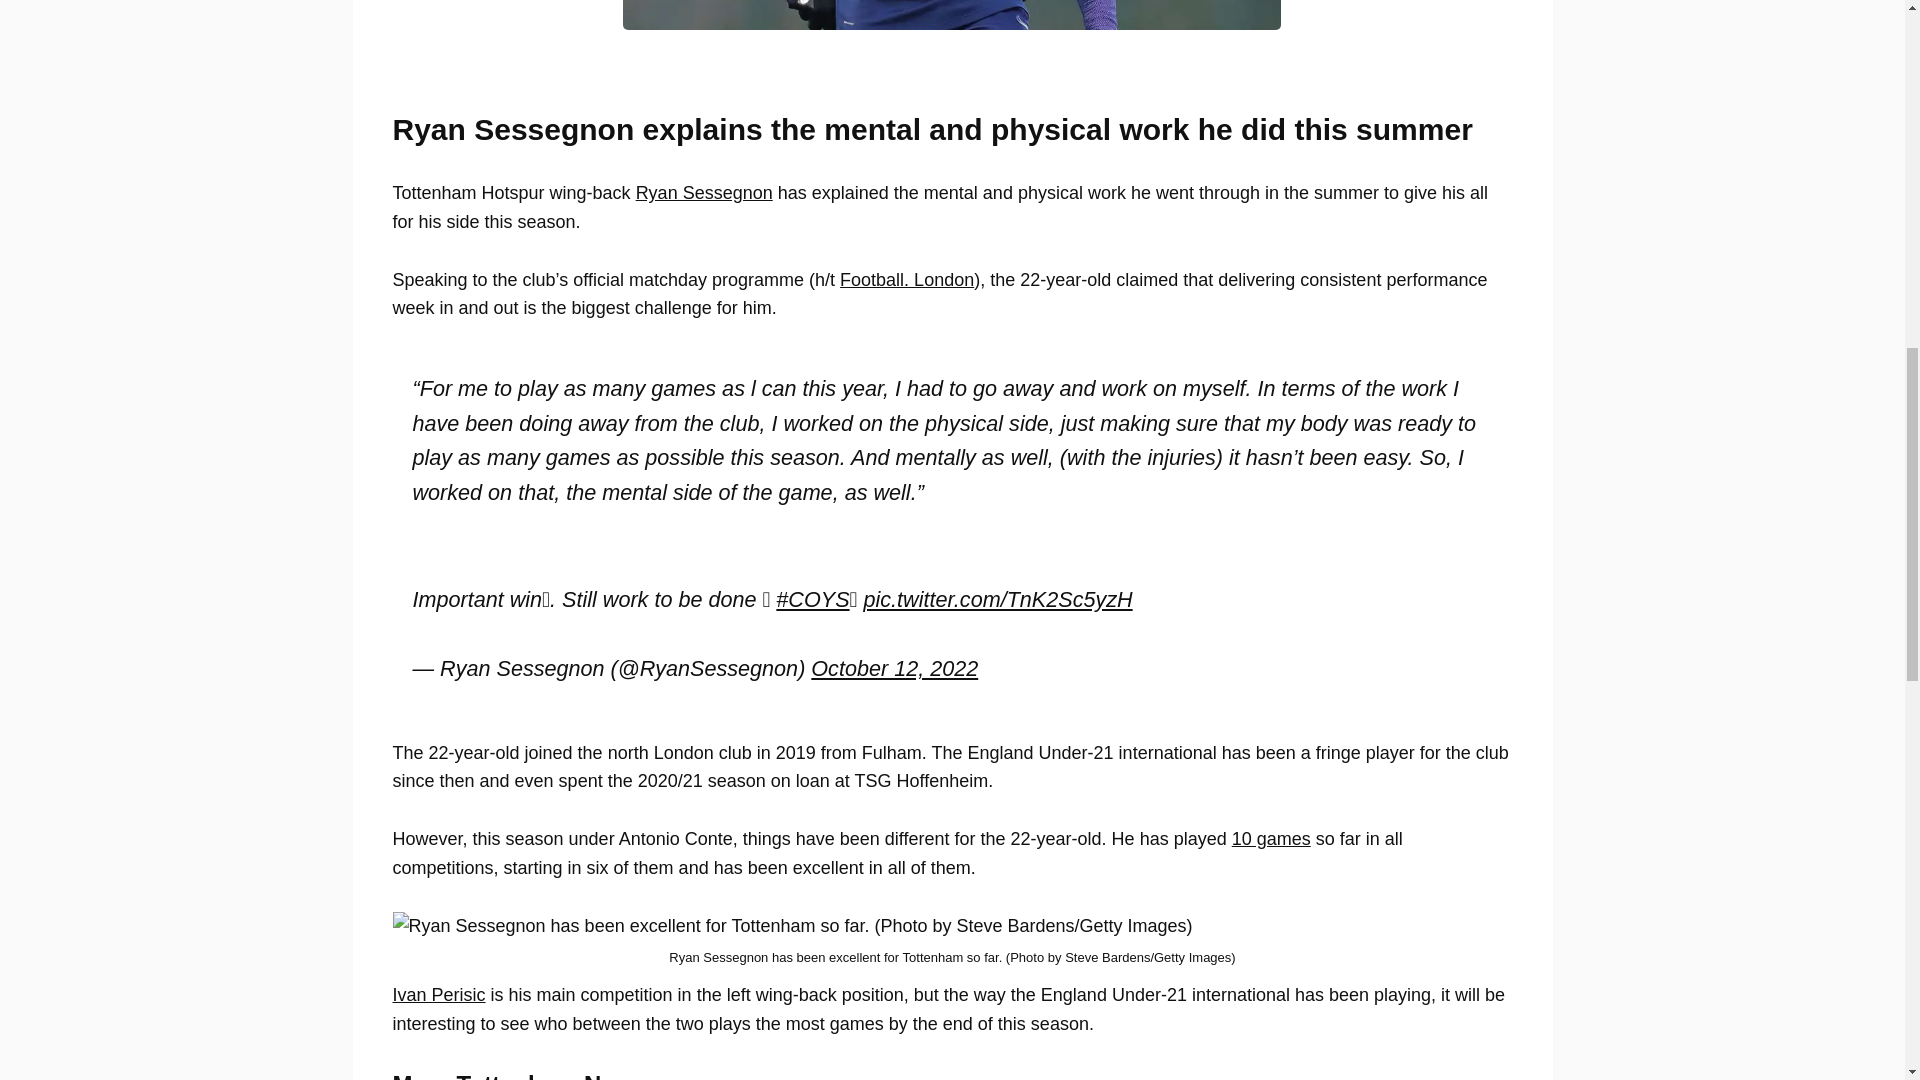 The height and width of the screenshot is (1080, 1920). Describe the element at coordinates (704, 192) in the screenshot. I see `Ryan Sessegnon` at that location.